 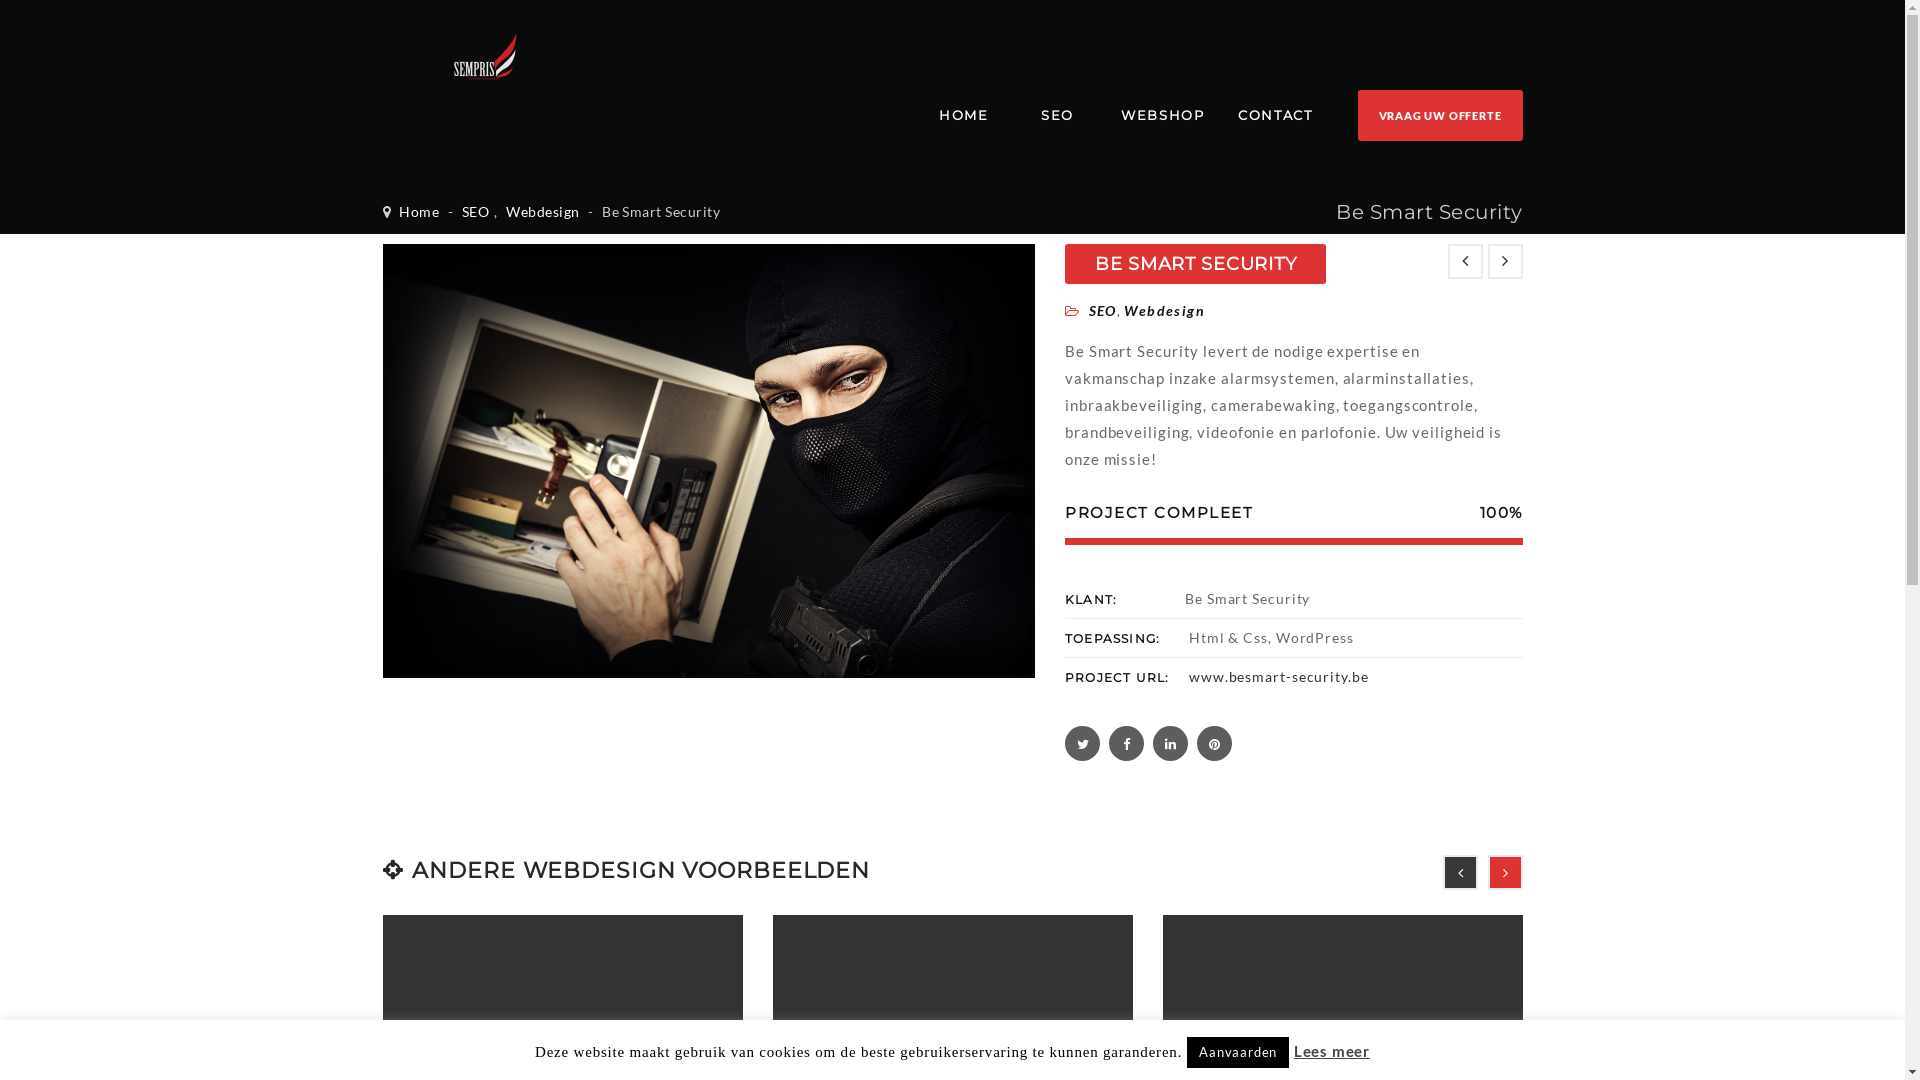 I want to click on NEWEST POSTS, so click(x=1466, y=262).